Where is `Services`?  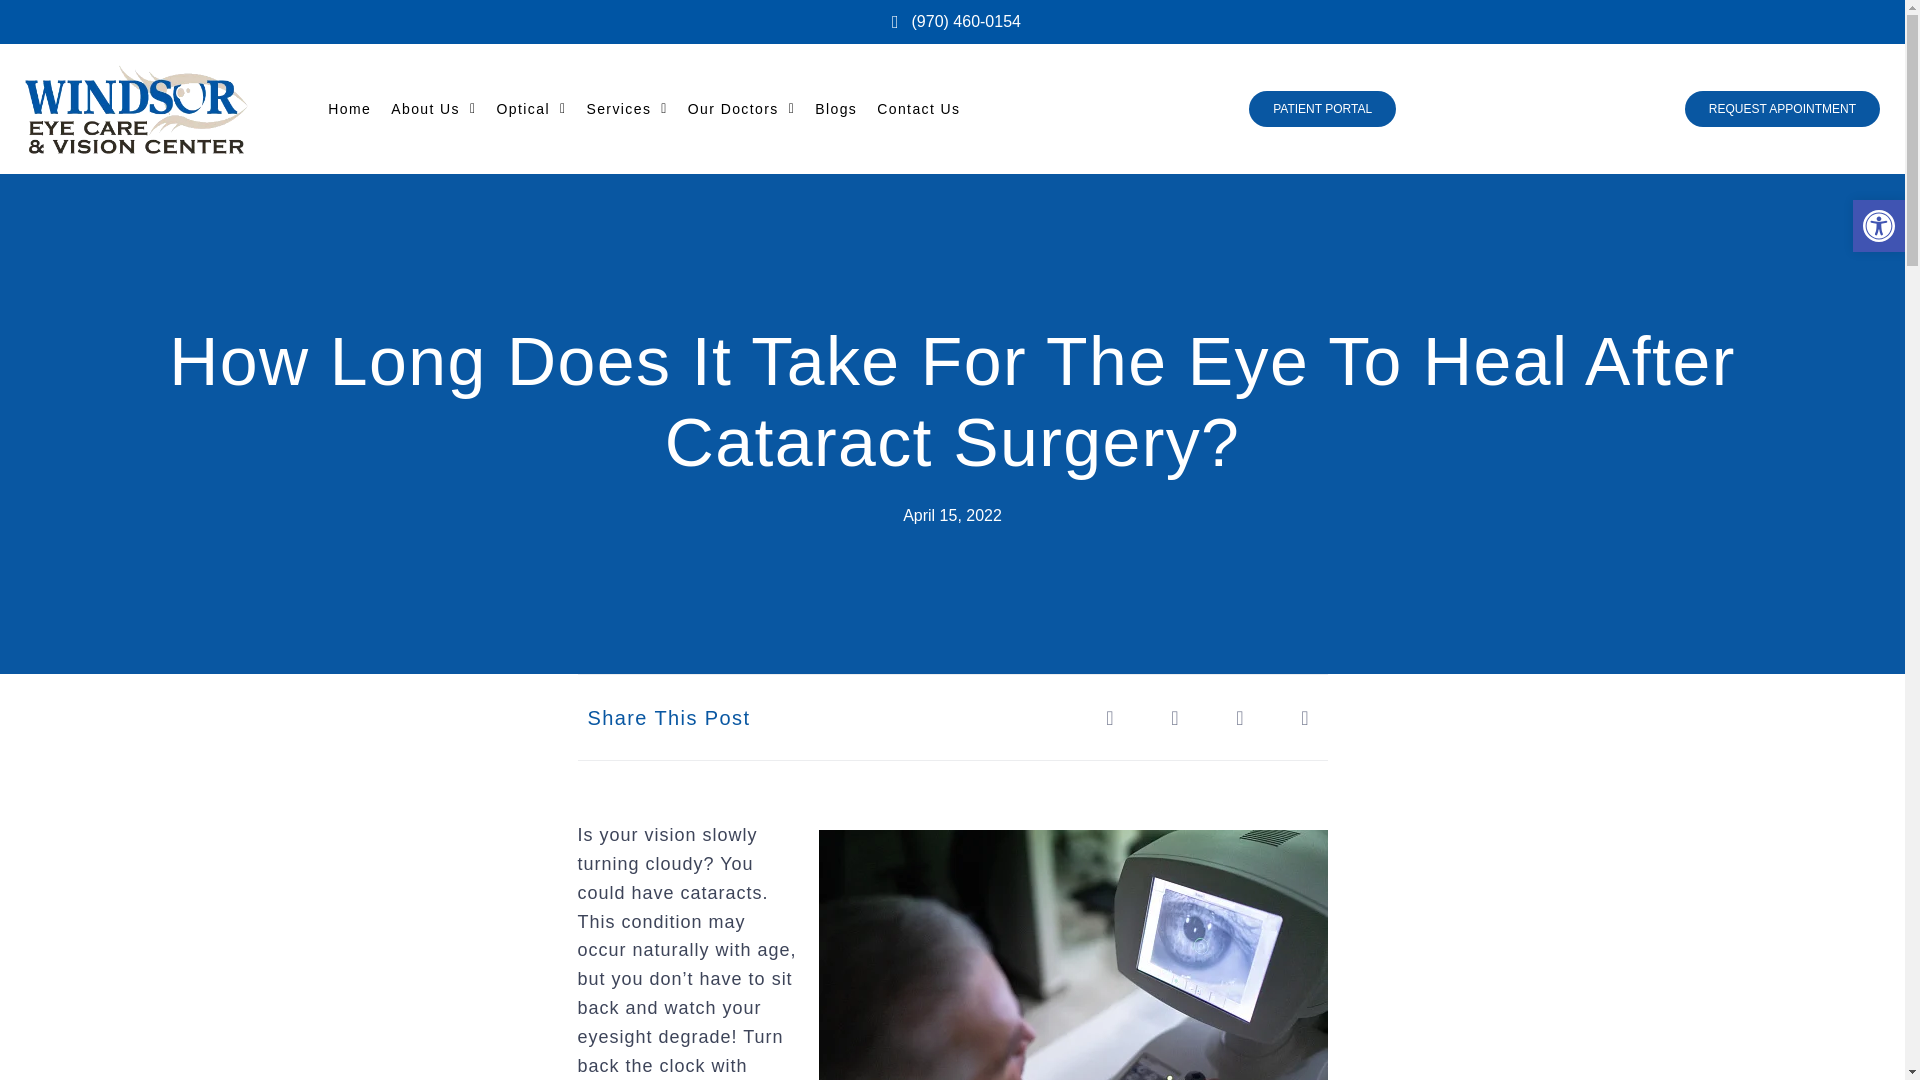 Services is located at coordinates (626, 108).